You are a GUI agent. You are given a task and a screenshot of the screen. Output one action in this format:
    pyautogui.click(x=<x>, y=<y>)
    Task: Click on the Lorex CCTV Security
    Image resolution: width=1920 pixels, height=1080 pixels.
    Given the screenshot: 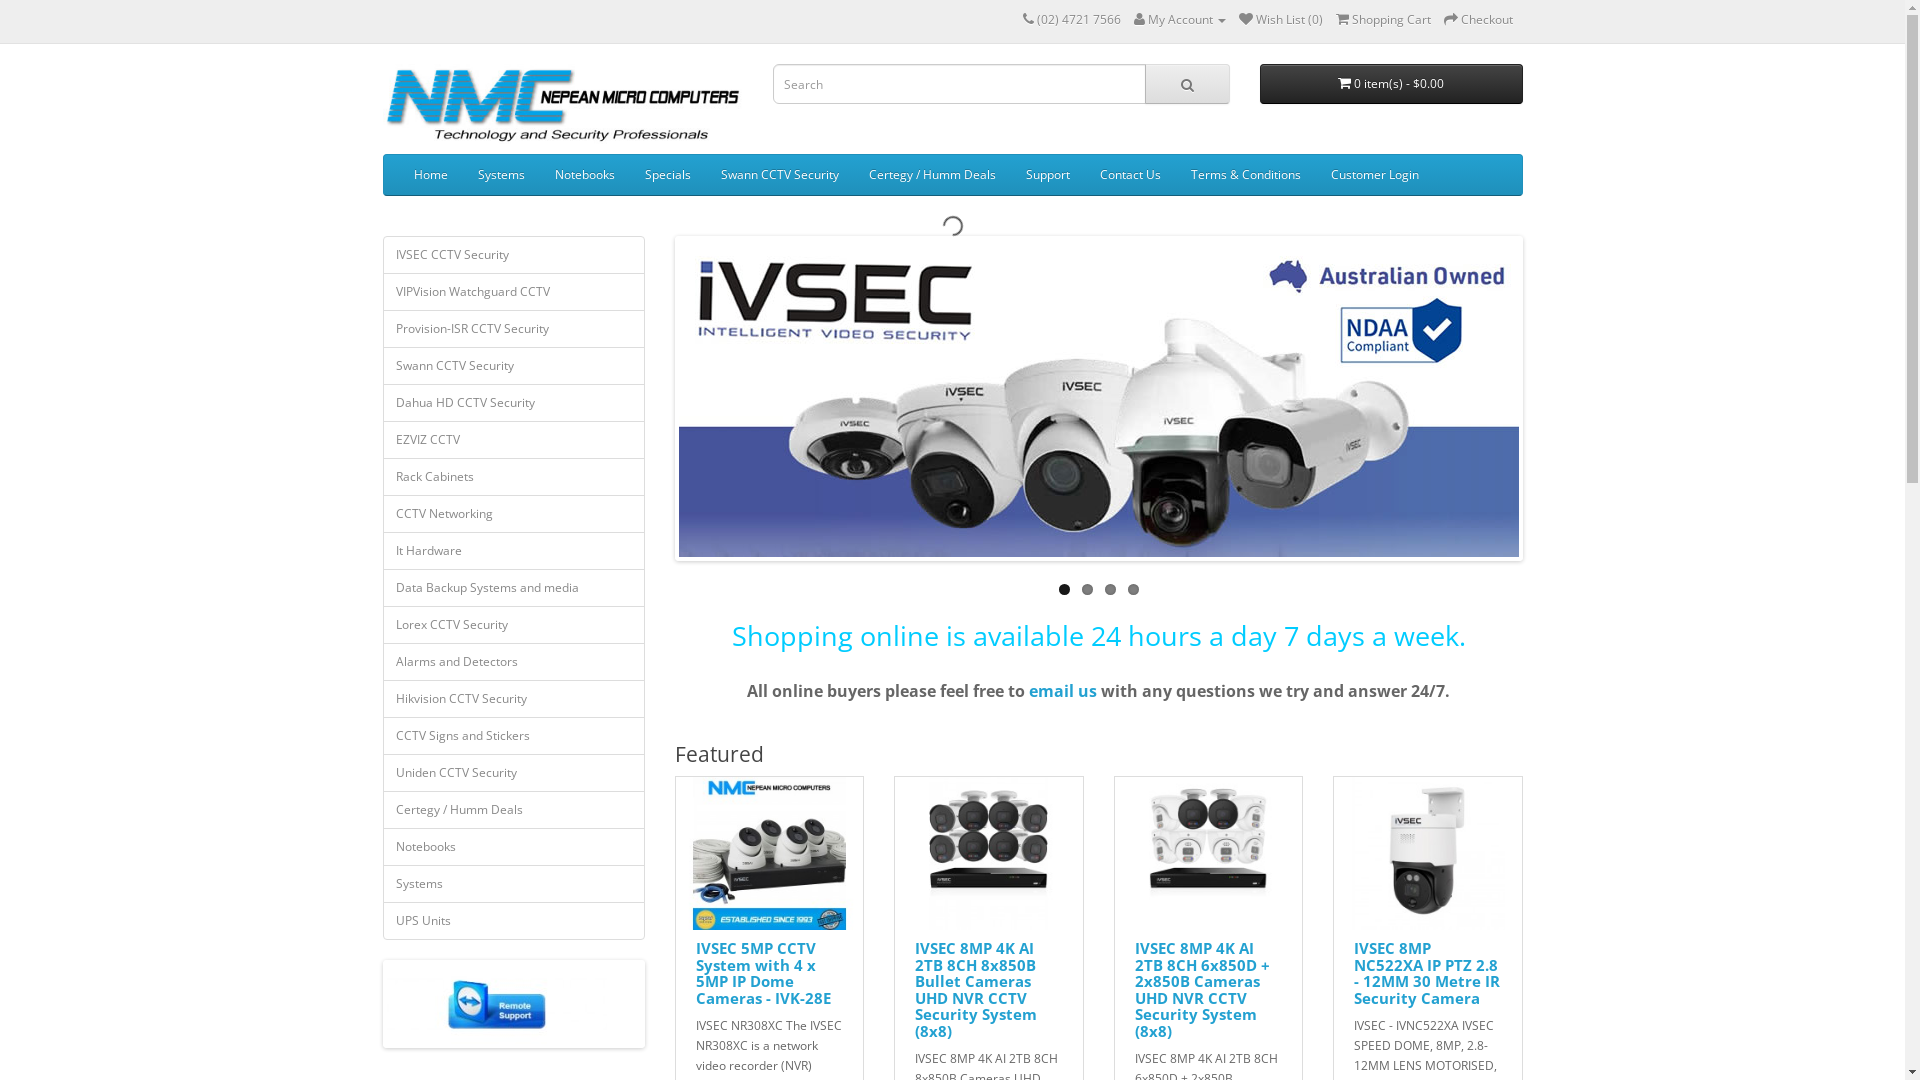 What is the action you would take?
    pyautogui.click(x=514, y=625)
    